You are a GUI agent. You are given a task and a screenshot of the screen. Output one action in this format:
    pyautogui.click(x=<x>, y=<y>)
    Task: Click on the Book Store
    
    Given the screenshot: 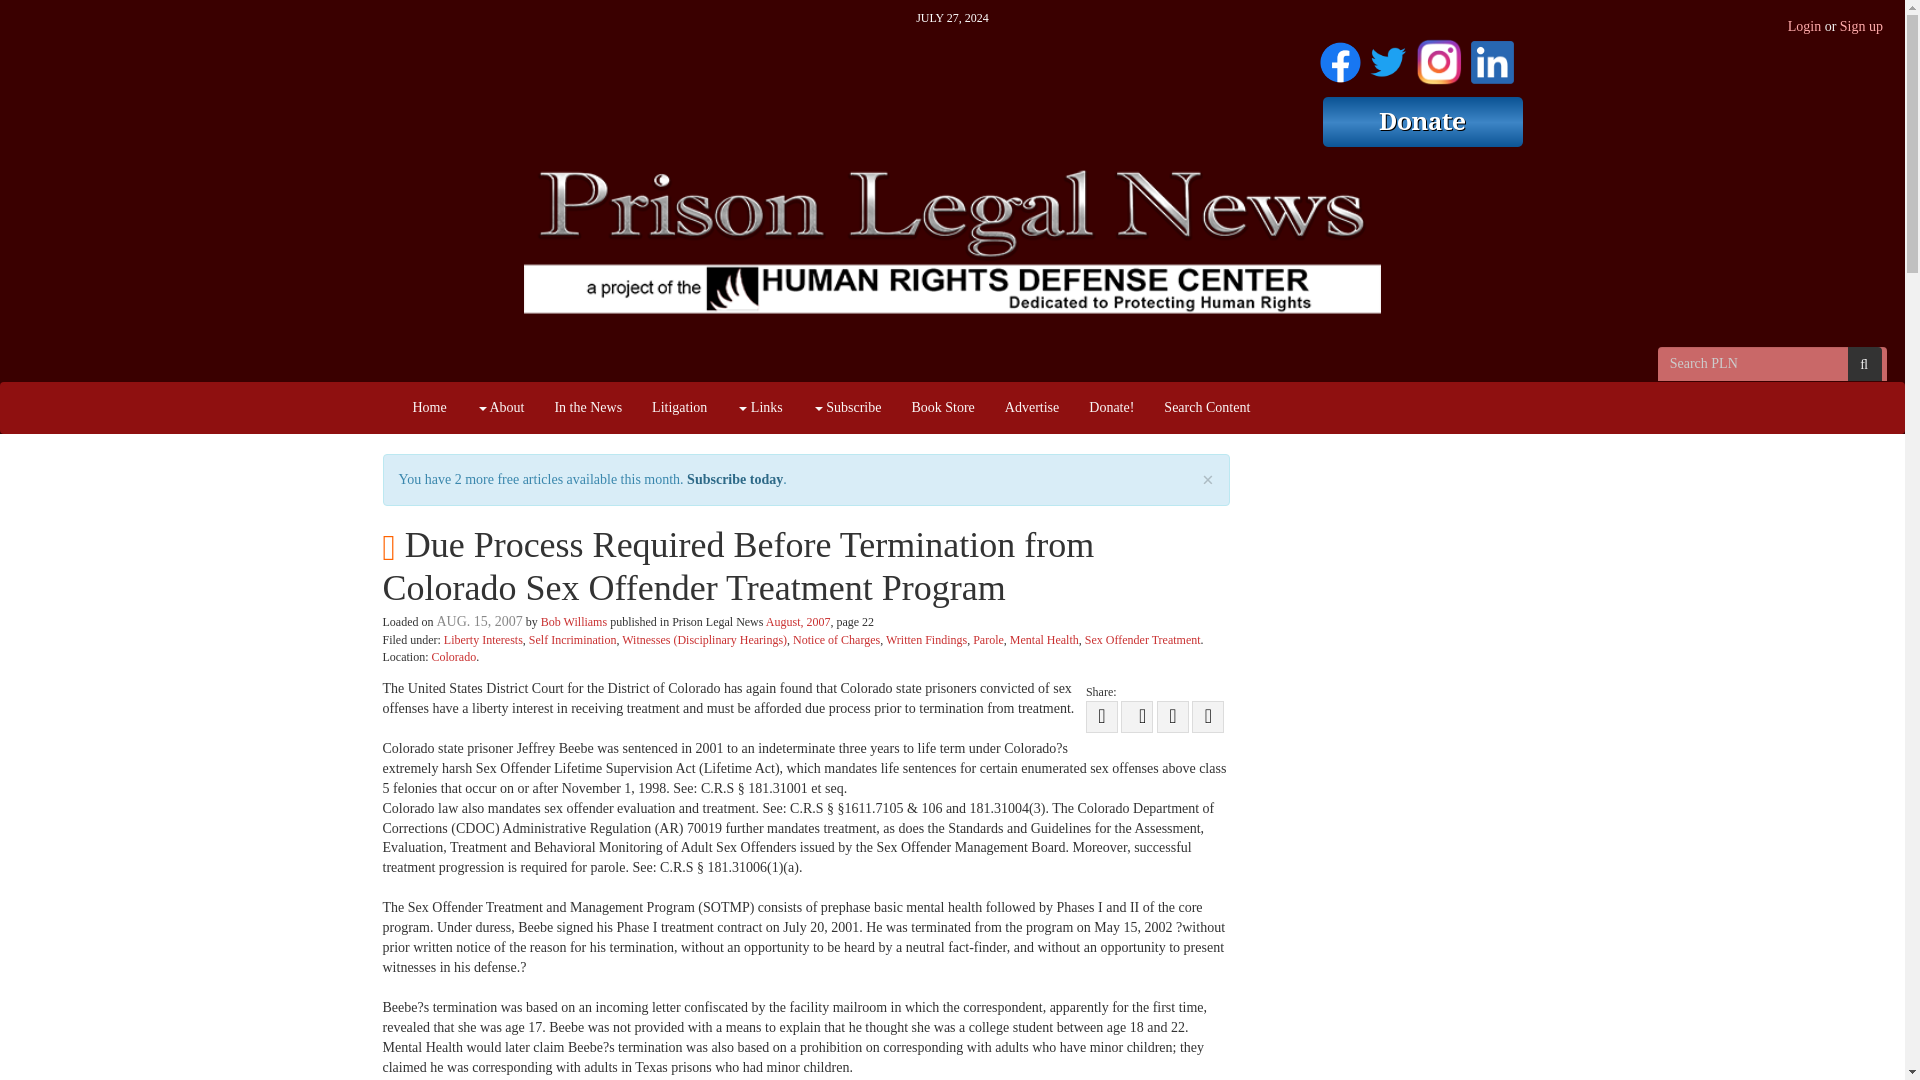 What is the action you would take?
    pyautogui.click(x=942, y=408)
    